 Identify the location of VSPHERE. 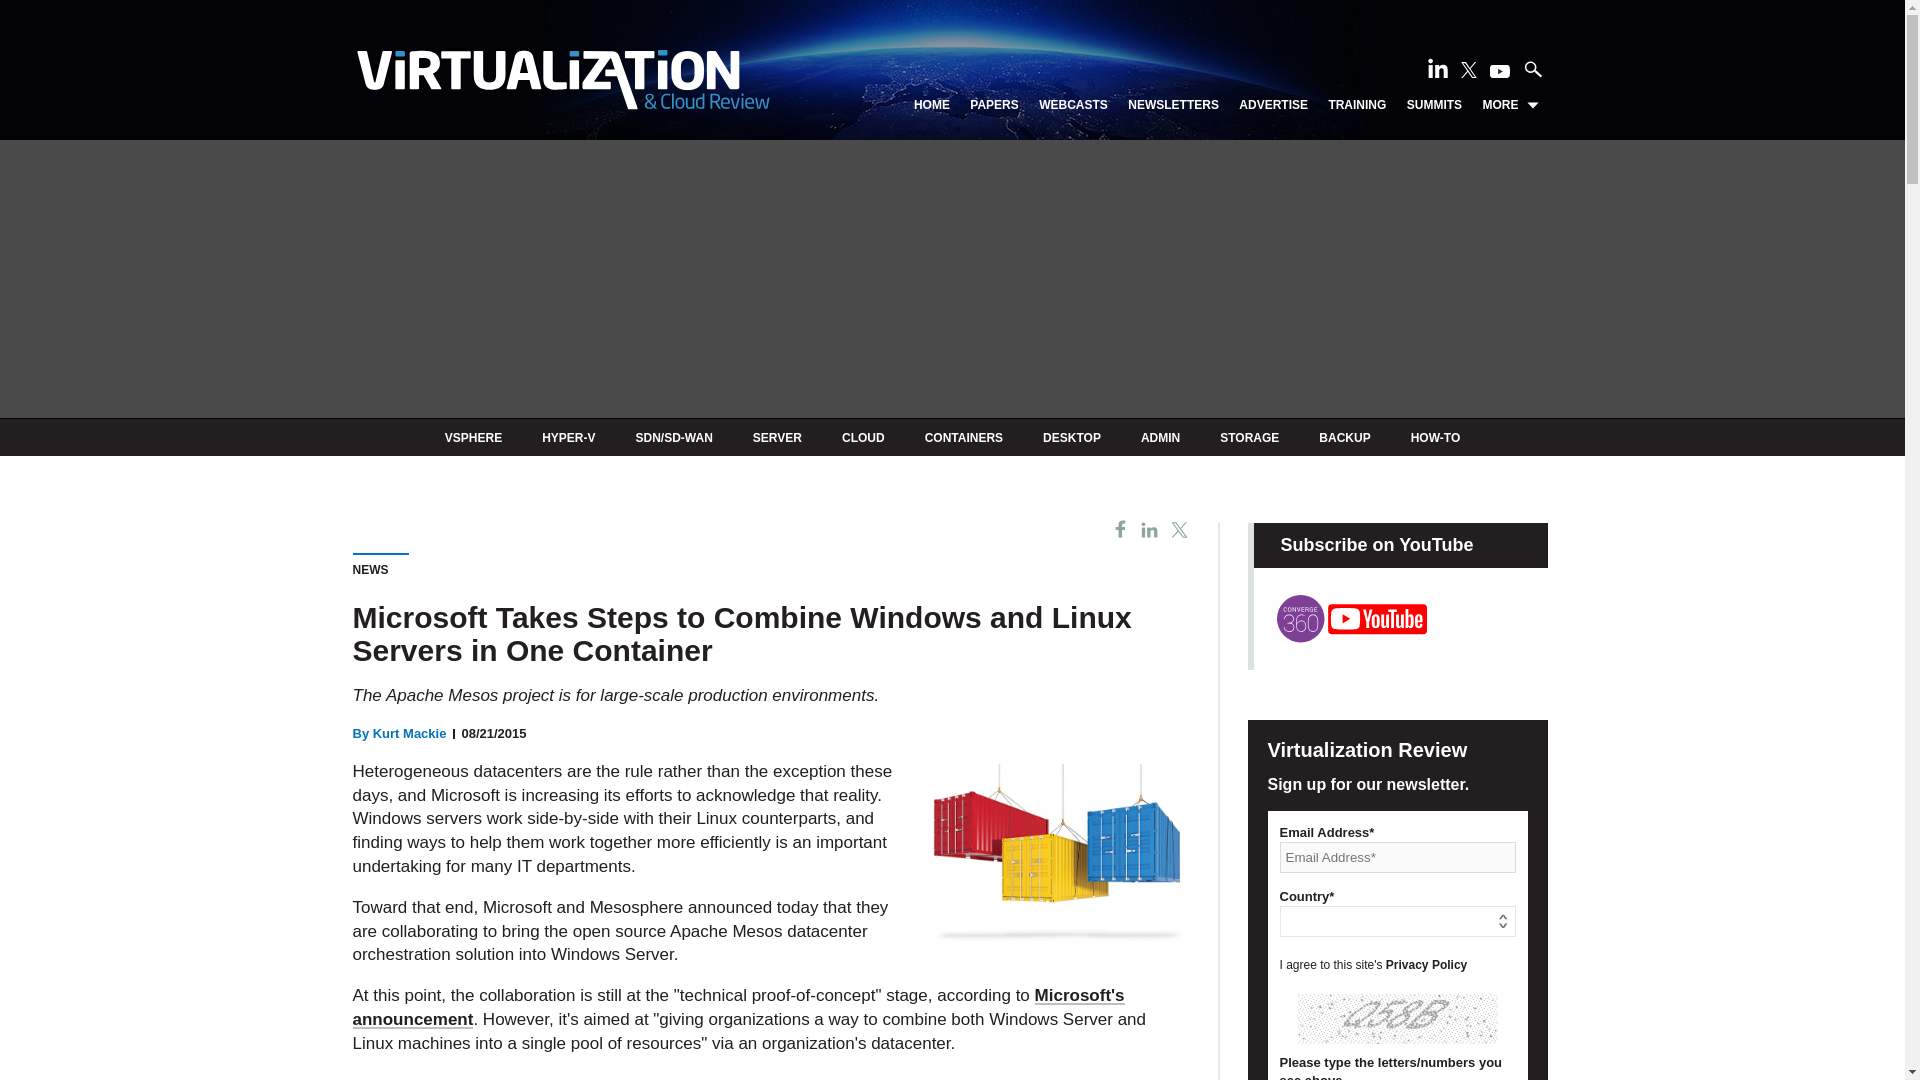
(473, 437).